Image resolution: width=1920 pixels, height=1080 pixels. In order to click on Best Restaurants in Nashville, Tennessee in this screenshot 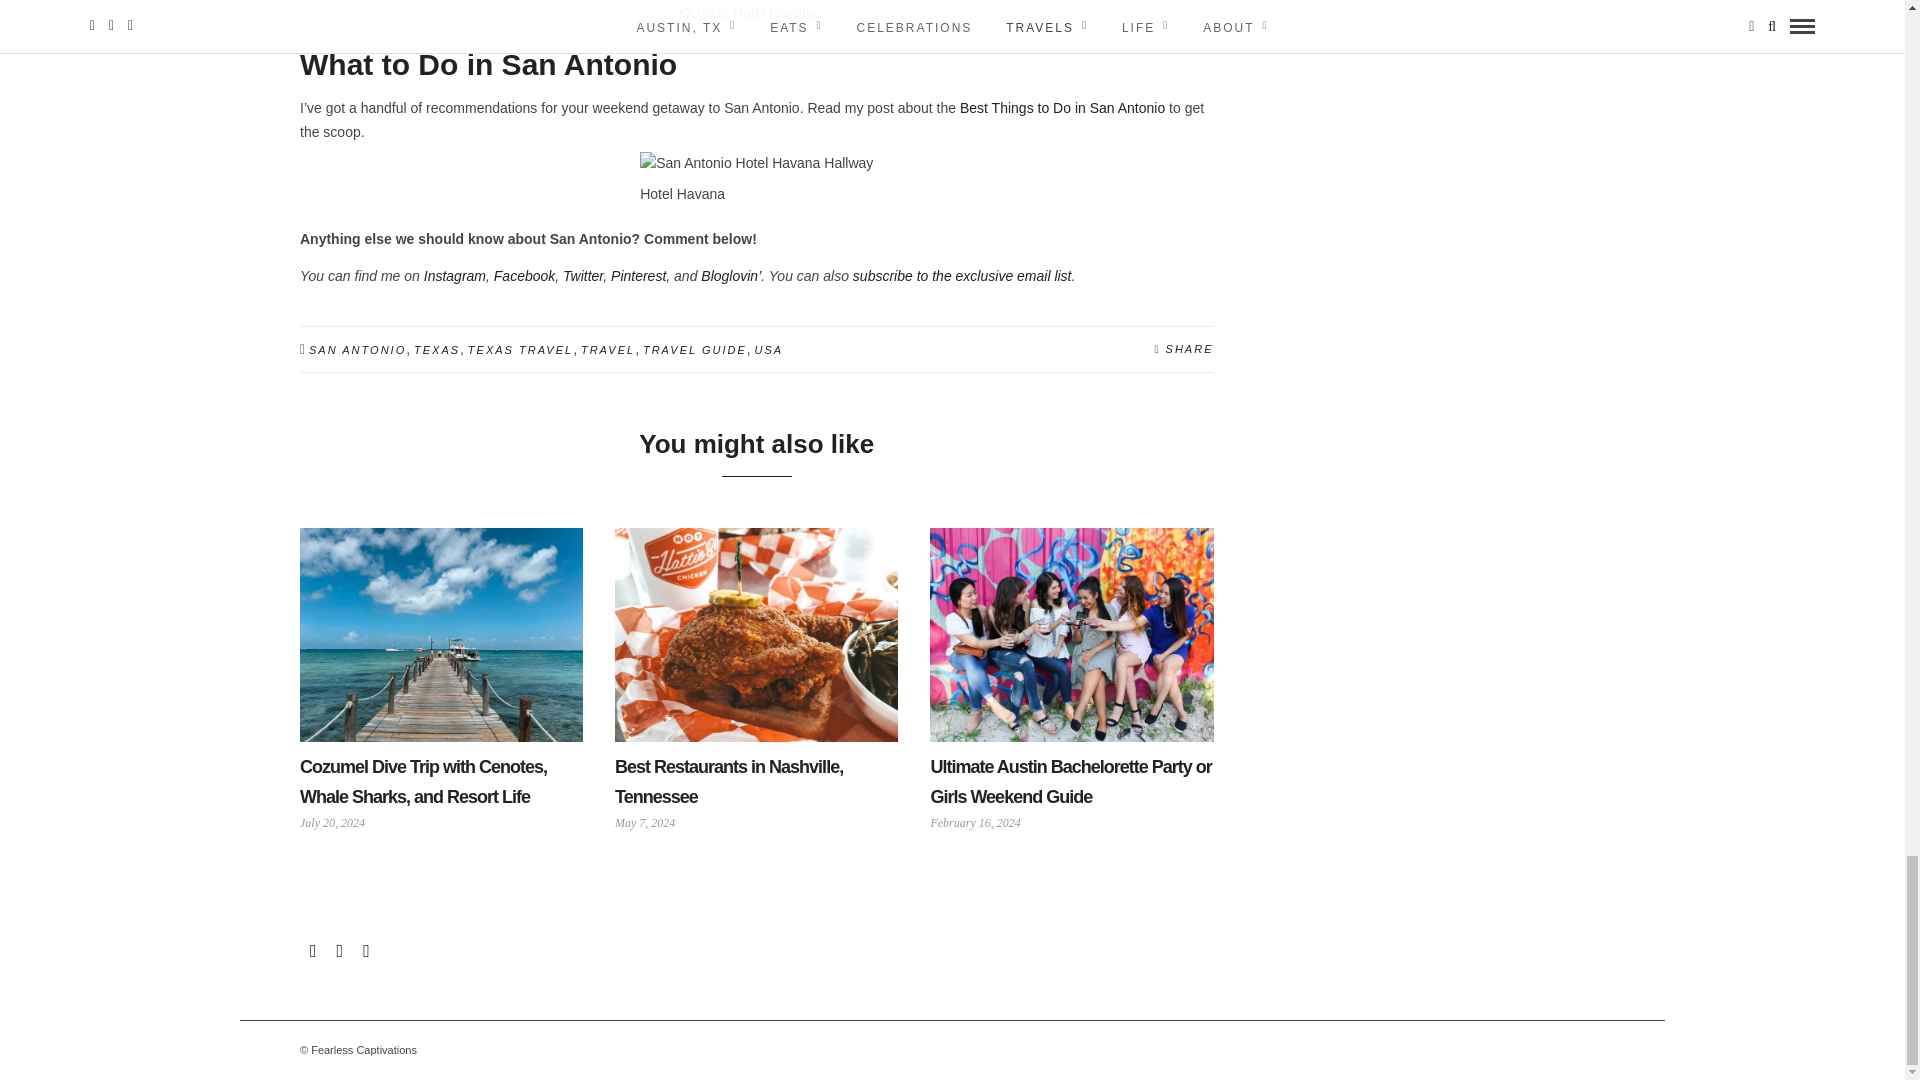, I will do `click(728, 782)`.